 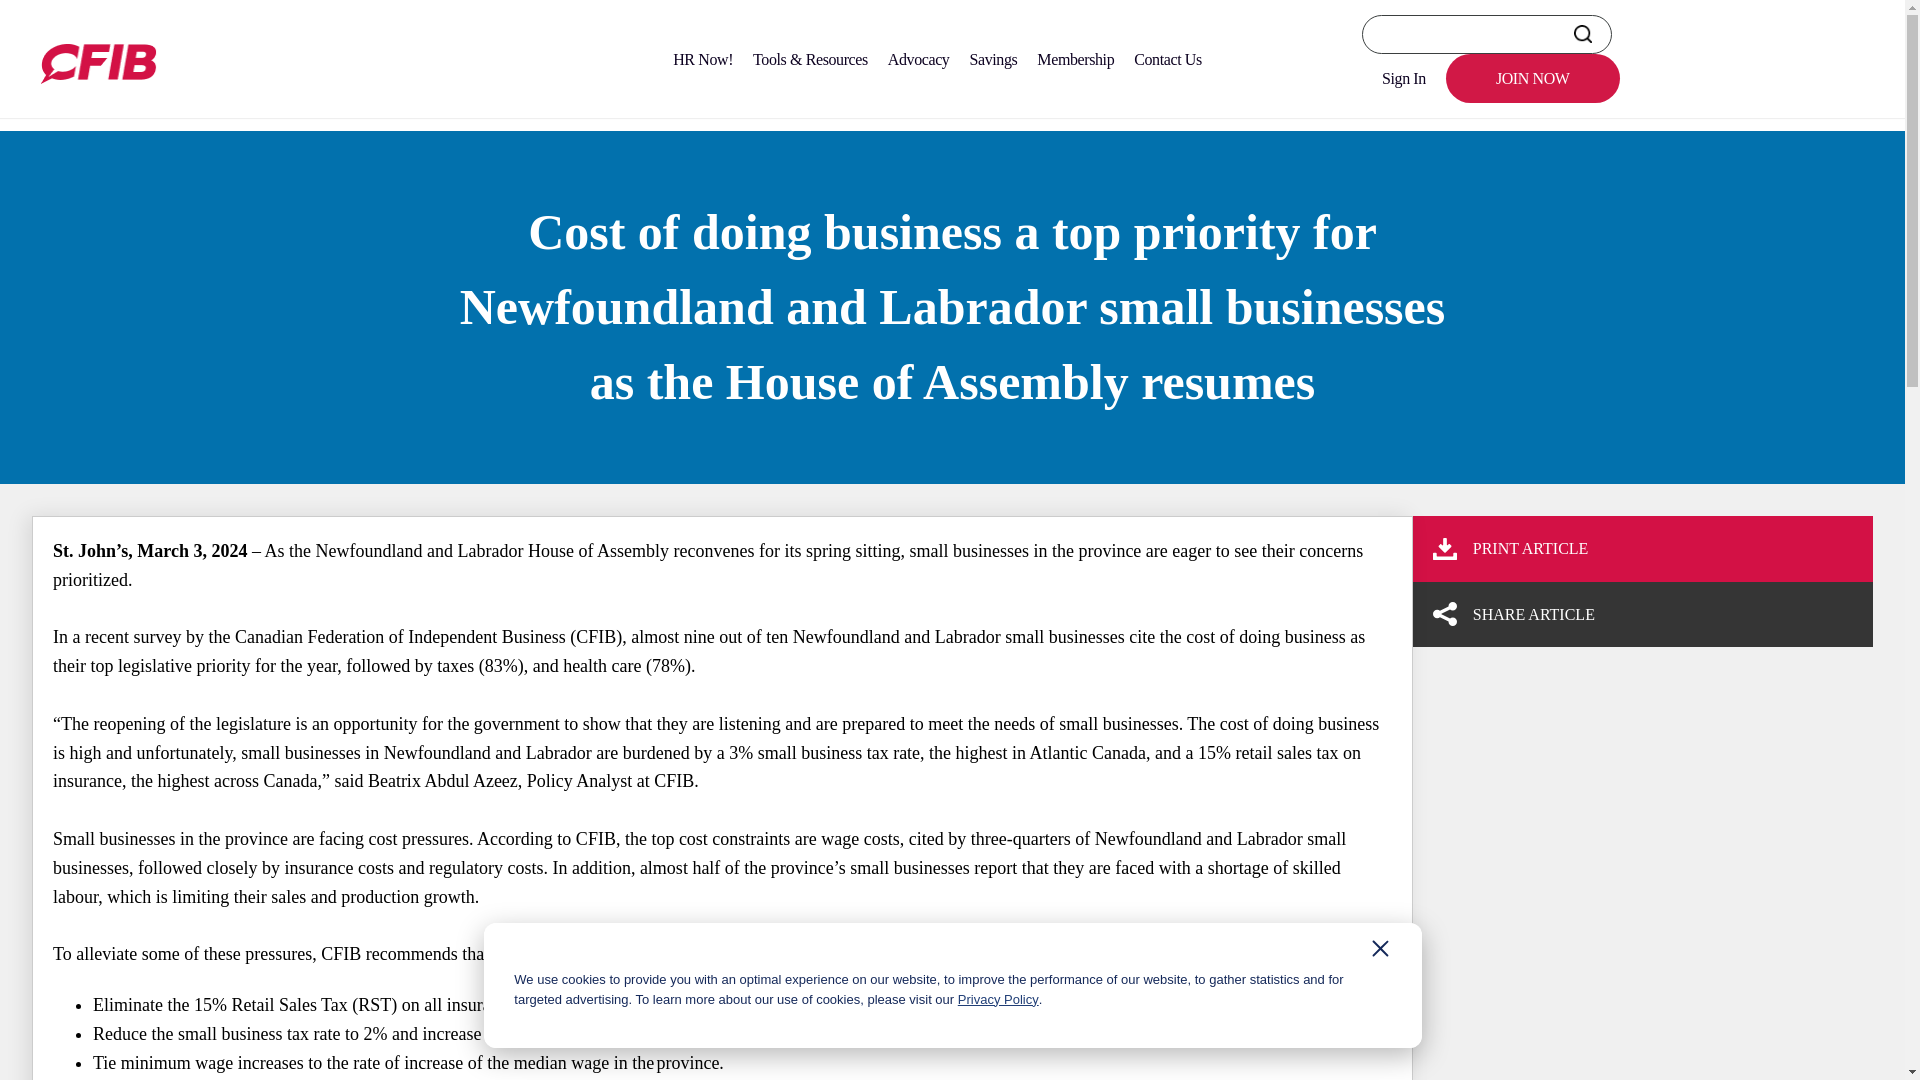 I want to click on Search, so click(x=1582, y=34).